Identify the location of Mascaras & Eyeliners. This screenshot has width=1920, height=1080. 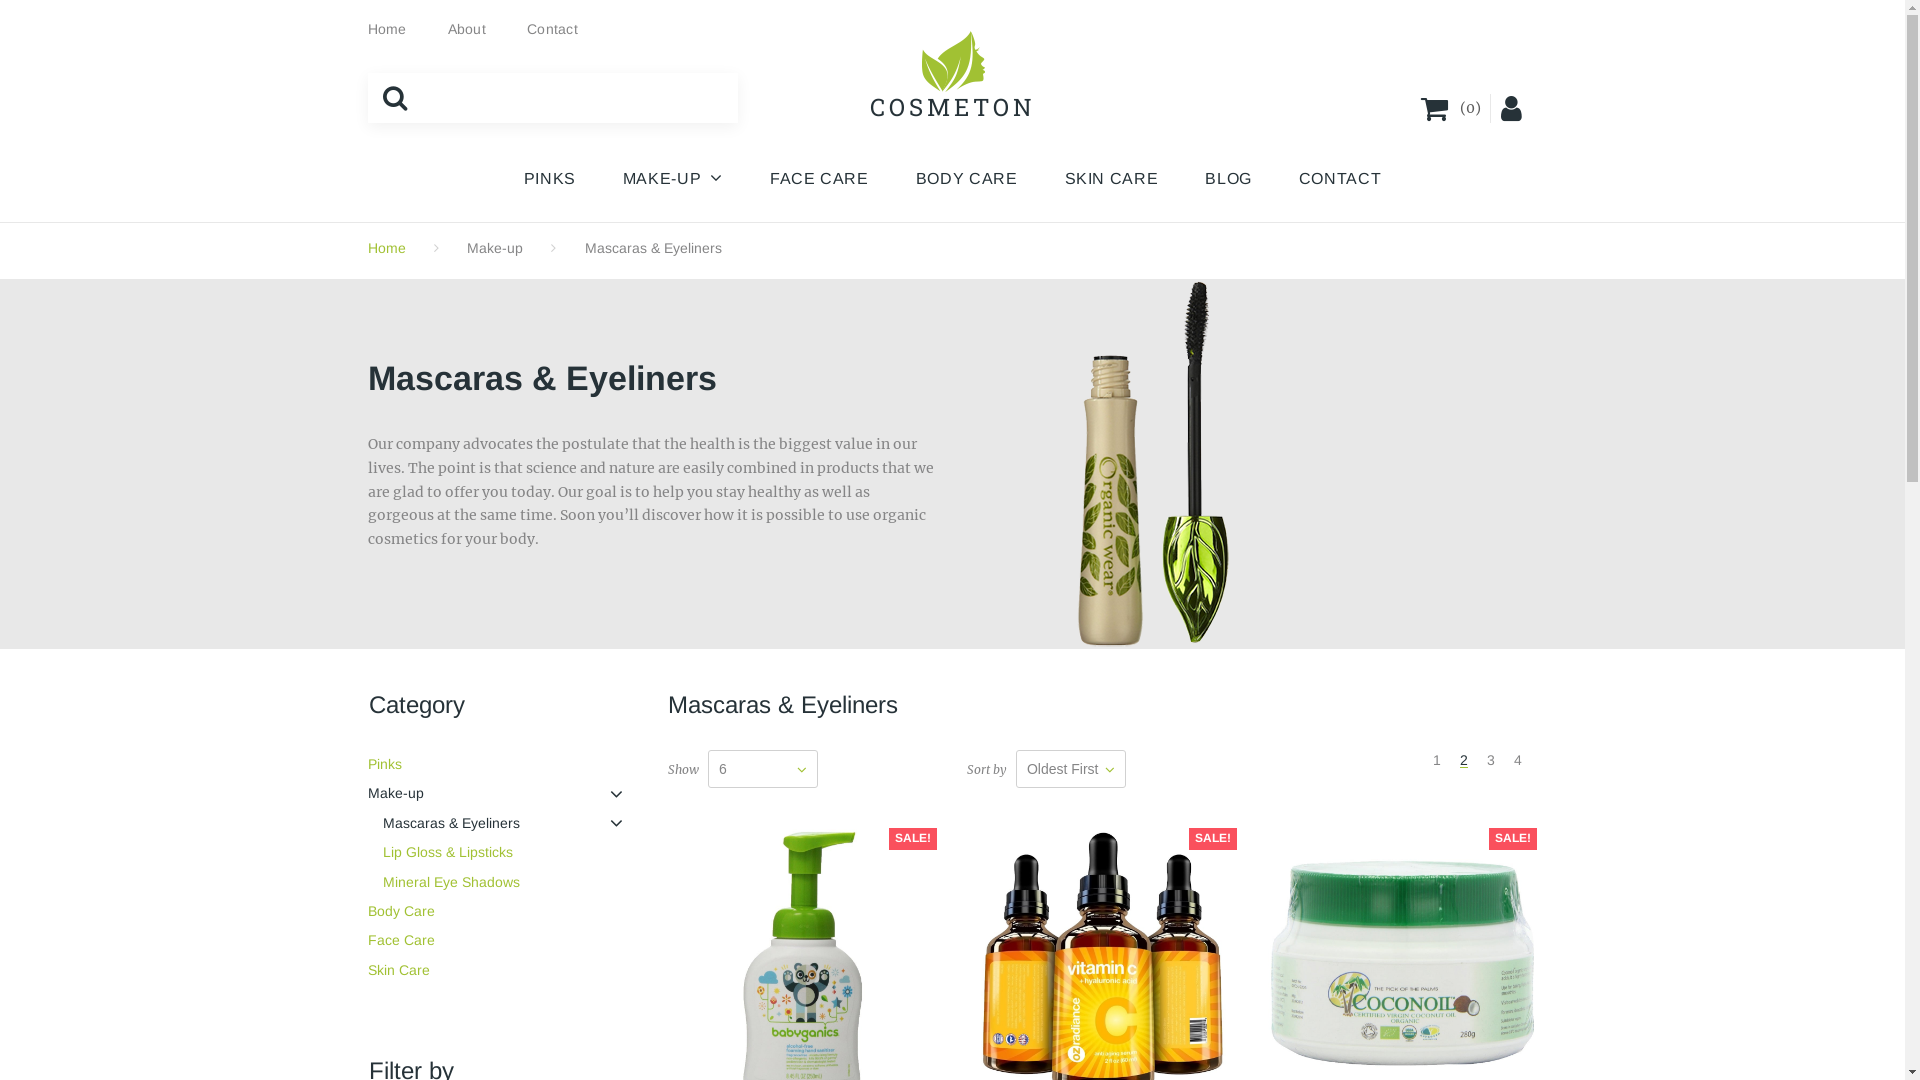
(503, 824).